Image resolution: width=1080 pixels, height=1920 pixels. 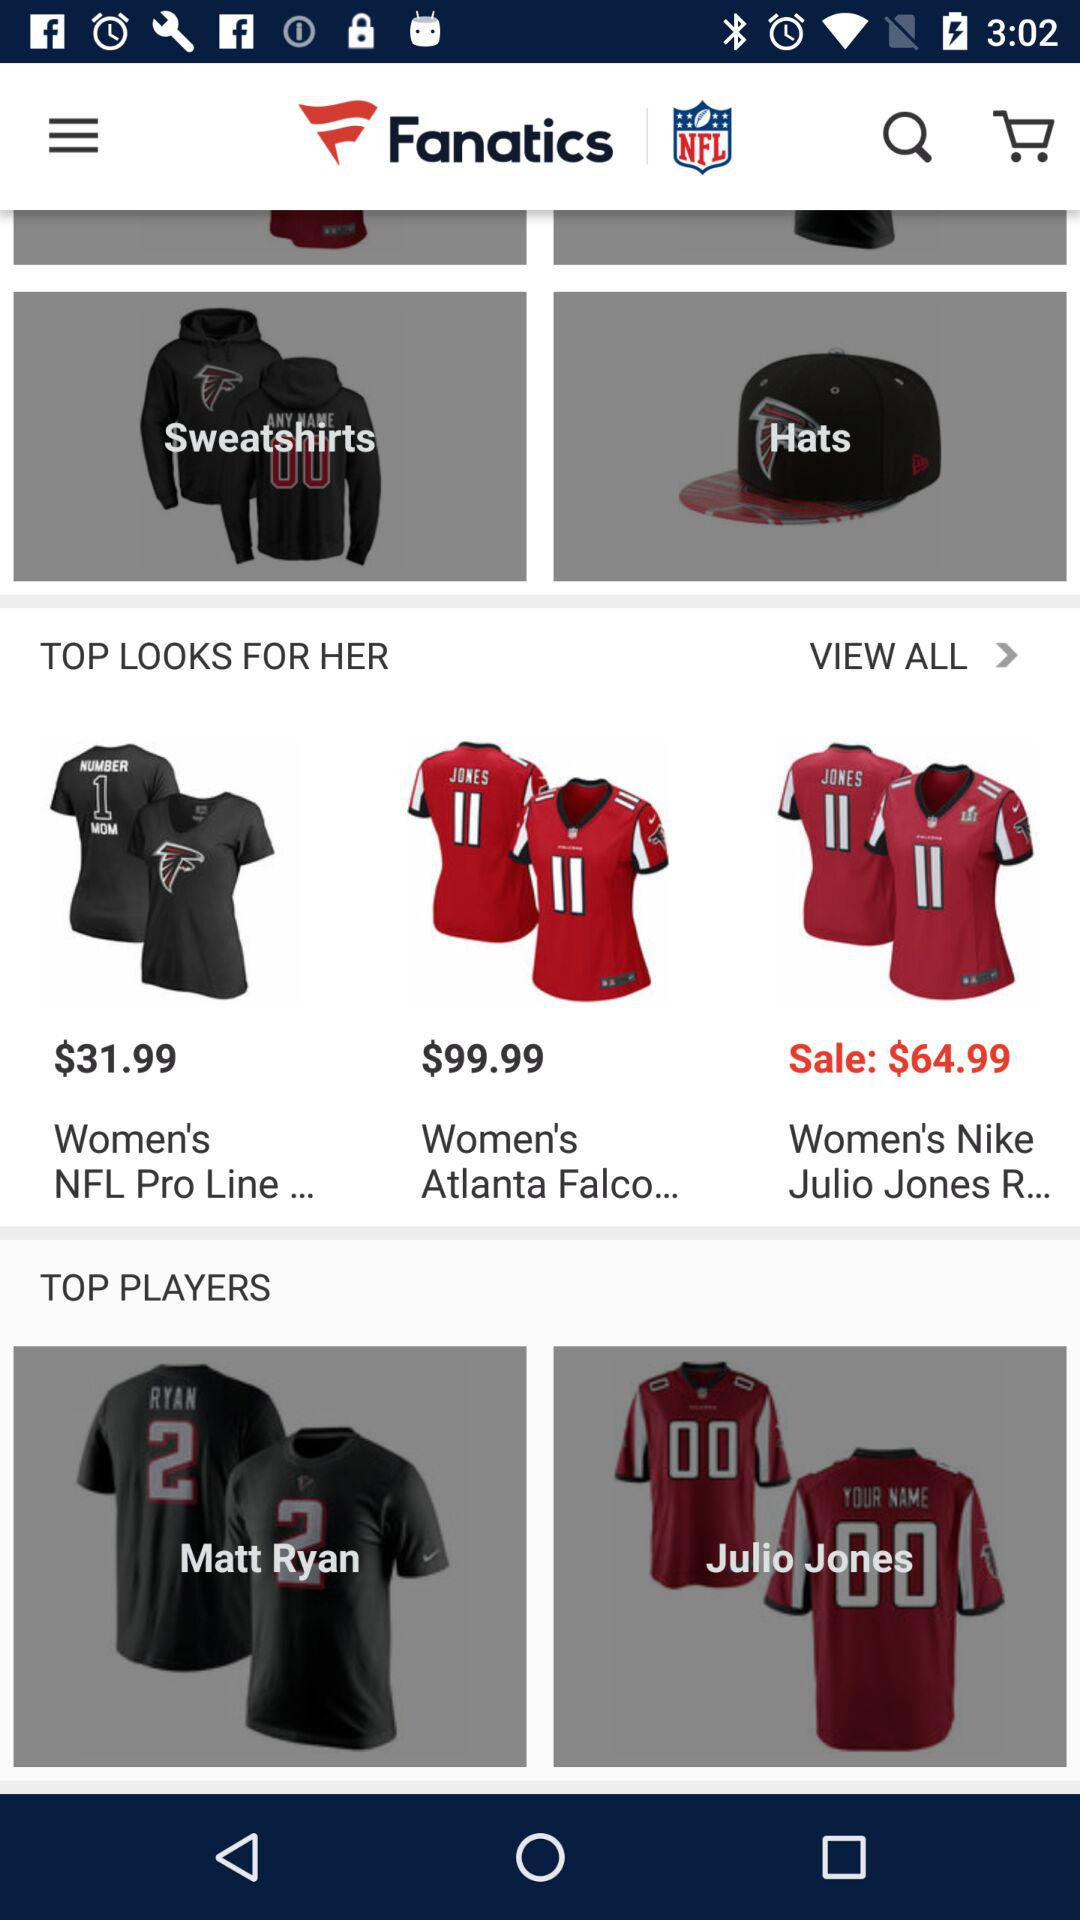 What do you see at coordinates (727, 654) in the screenshot?
I see `flip until view all icon` at bounding box center [727, 654].